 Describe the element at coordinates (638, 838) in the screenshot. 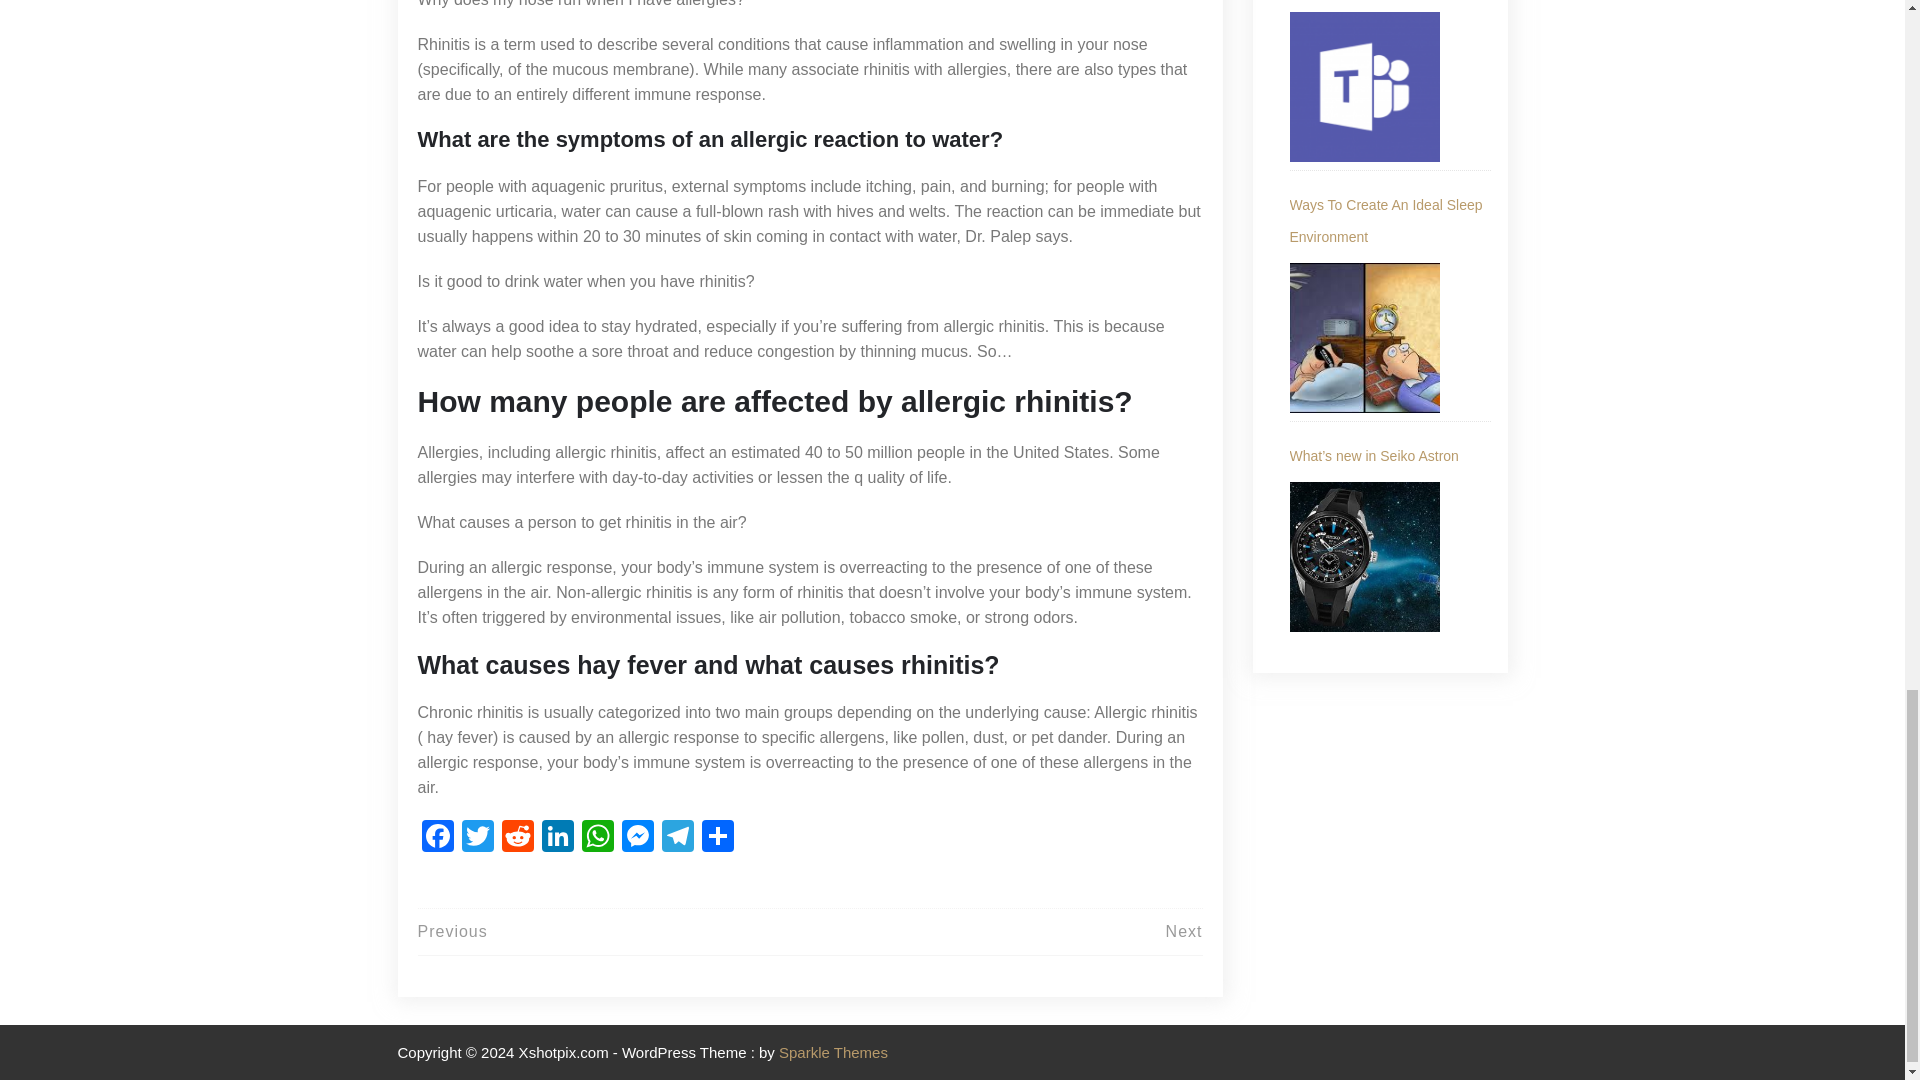

I see `Messenger` at that location.